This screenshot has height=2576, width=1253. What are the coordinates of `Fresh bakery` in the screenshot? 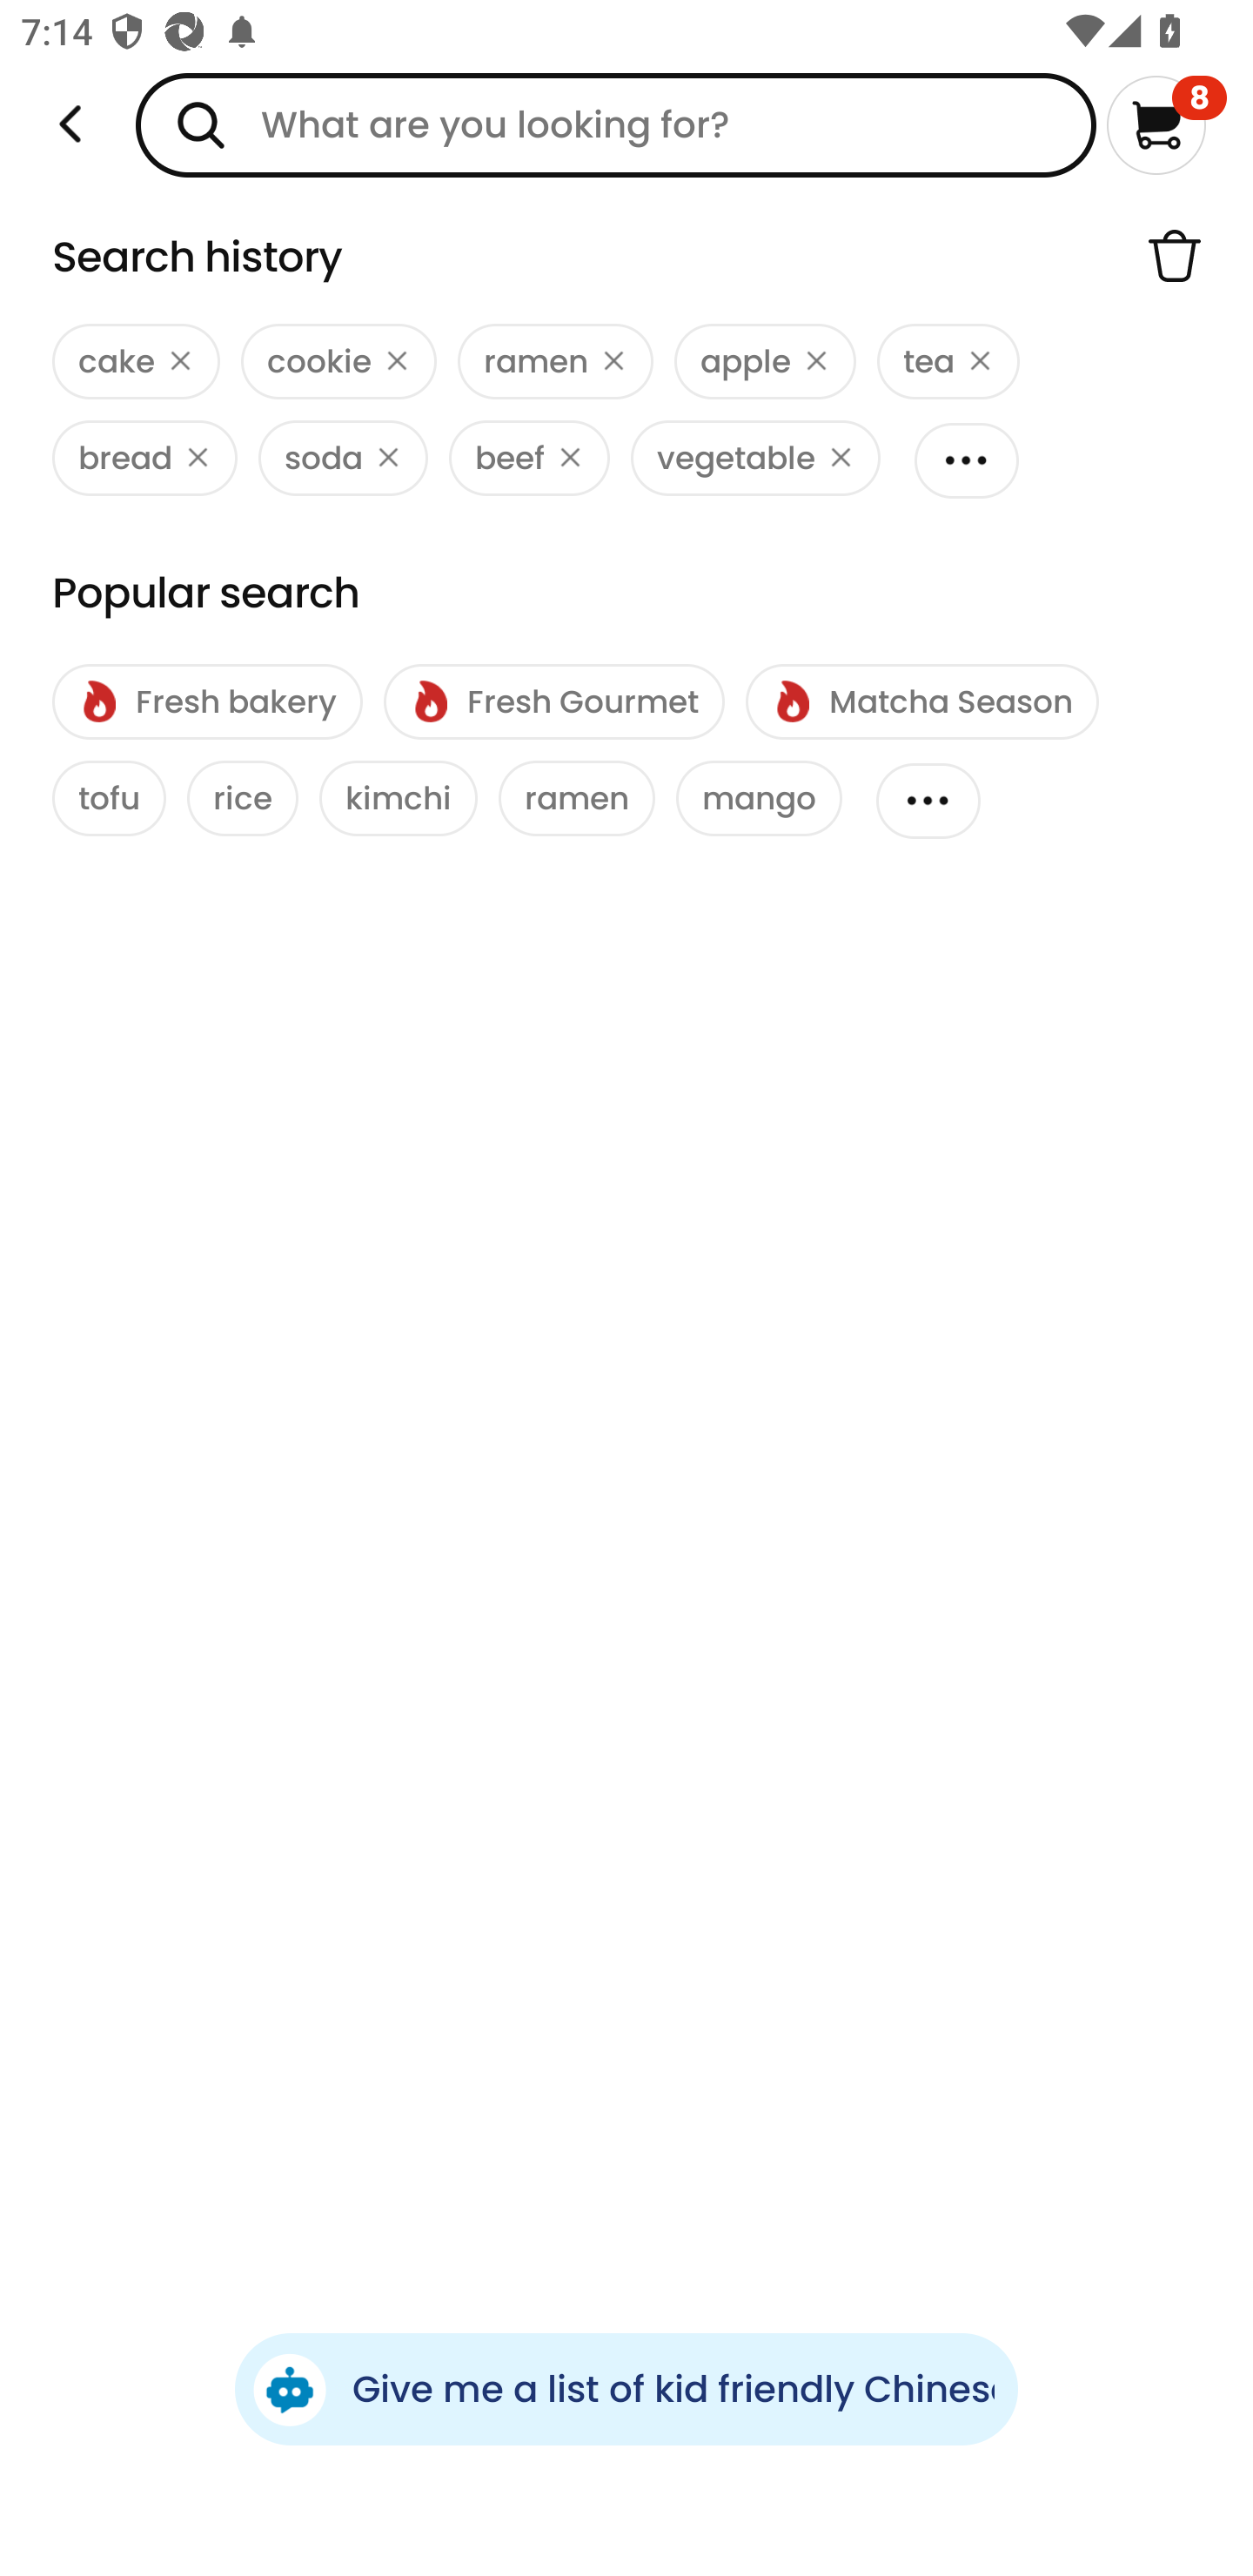 It's located at (207, 701).